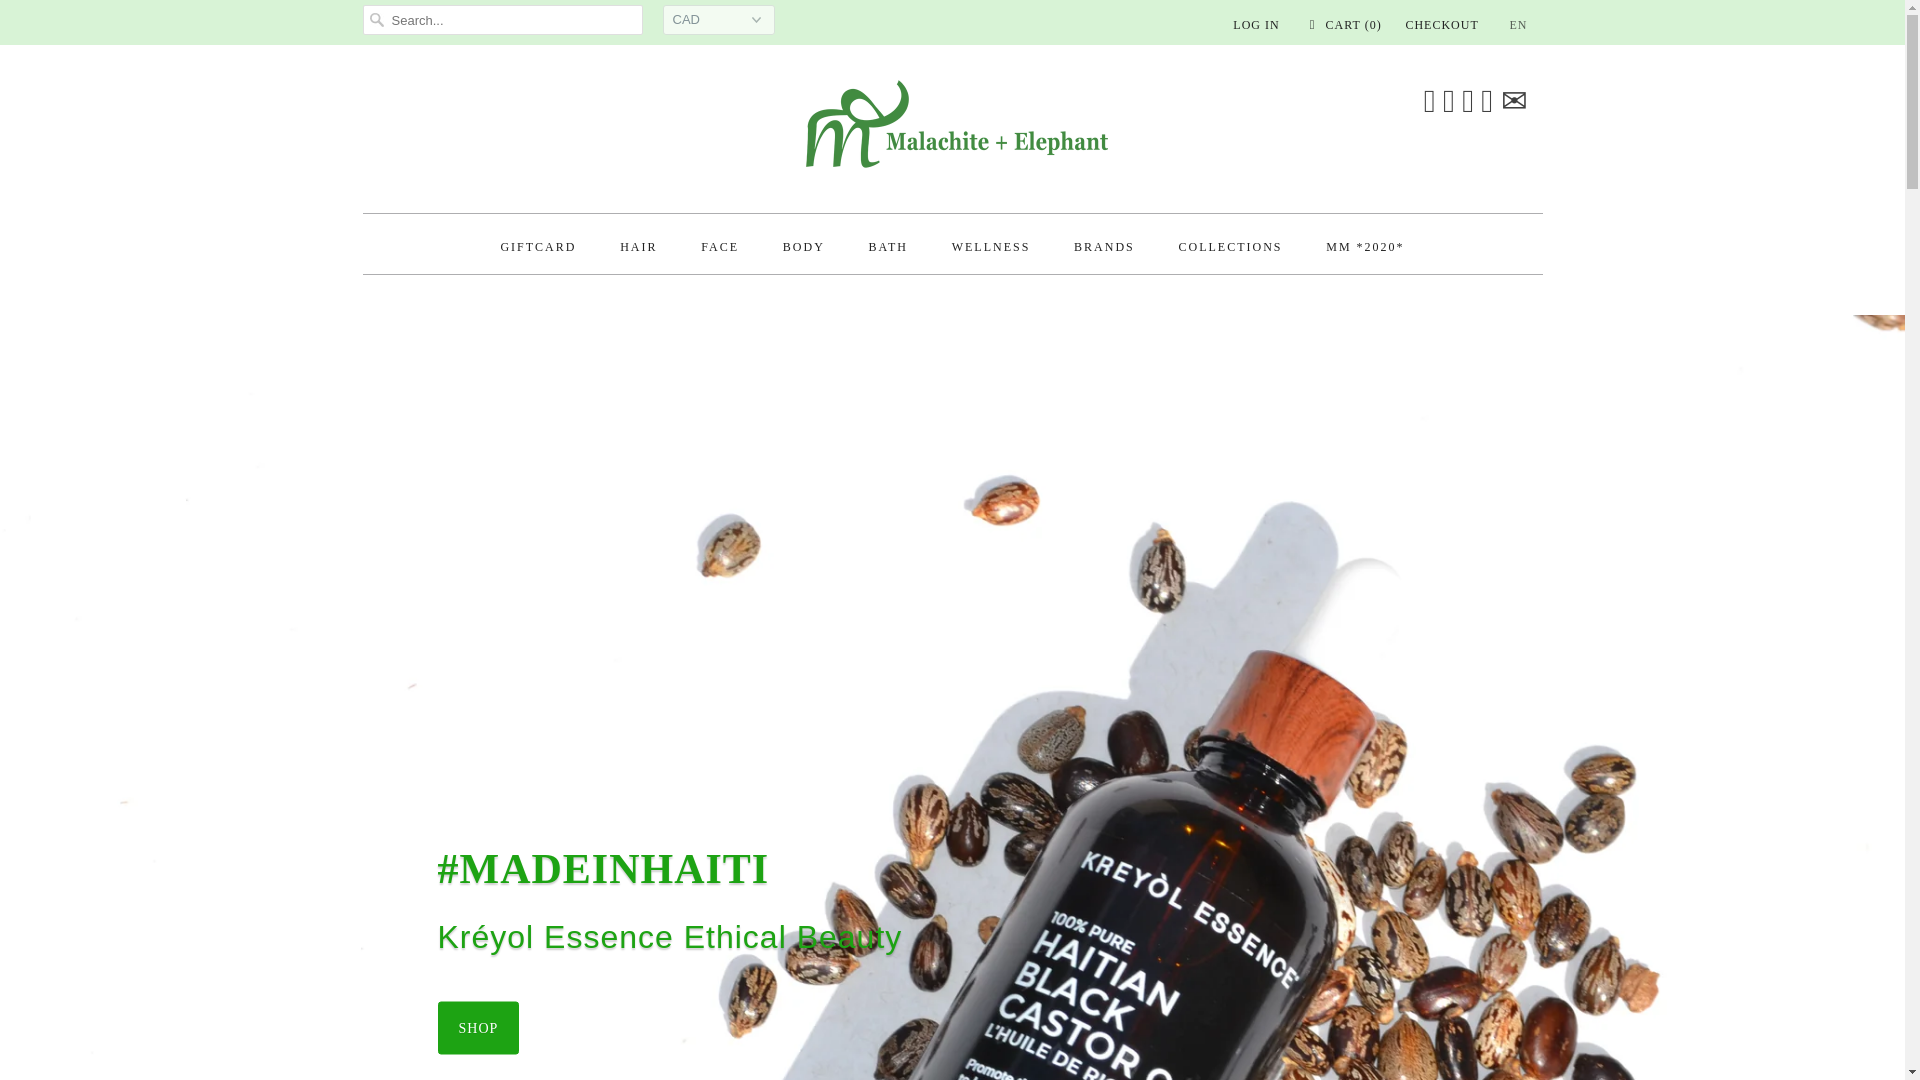 The image size is (1920, 1080). Describe the element at coordinates (1255, 24) in the screenshot. I see `LOG IN` at that location.